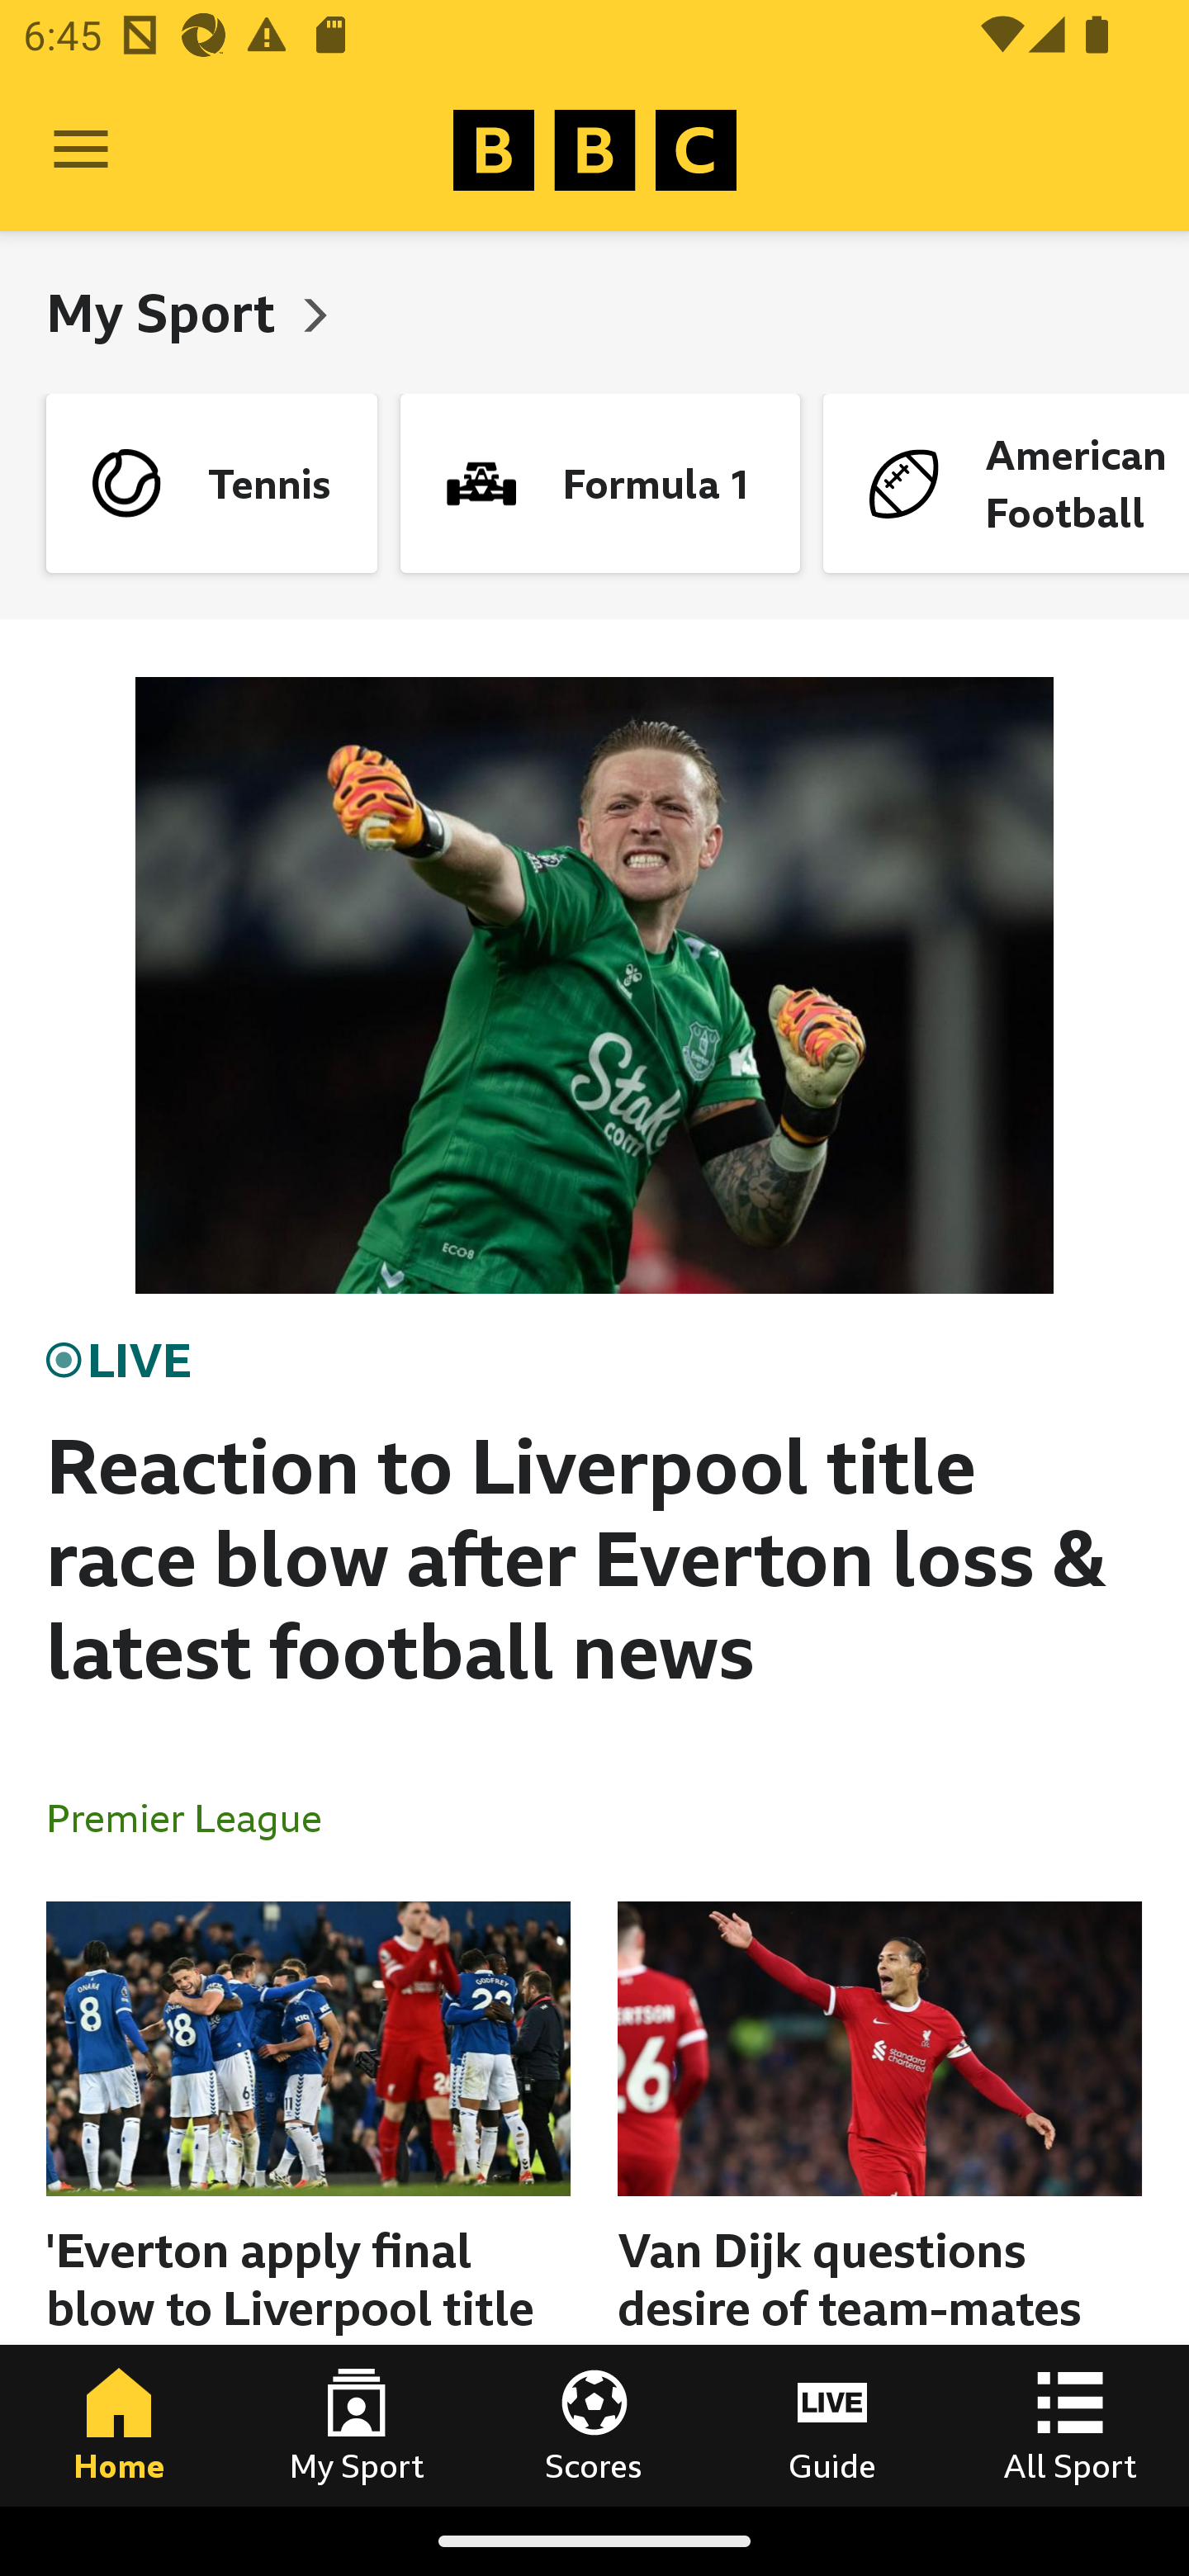 The width and height of the screenshot is (1189, 2576). What do you see at coordinates (1070, 2425) in the screenshot?
I see `All Sport` at bounding box center [1070, 2425].